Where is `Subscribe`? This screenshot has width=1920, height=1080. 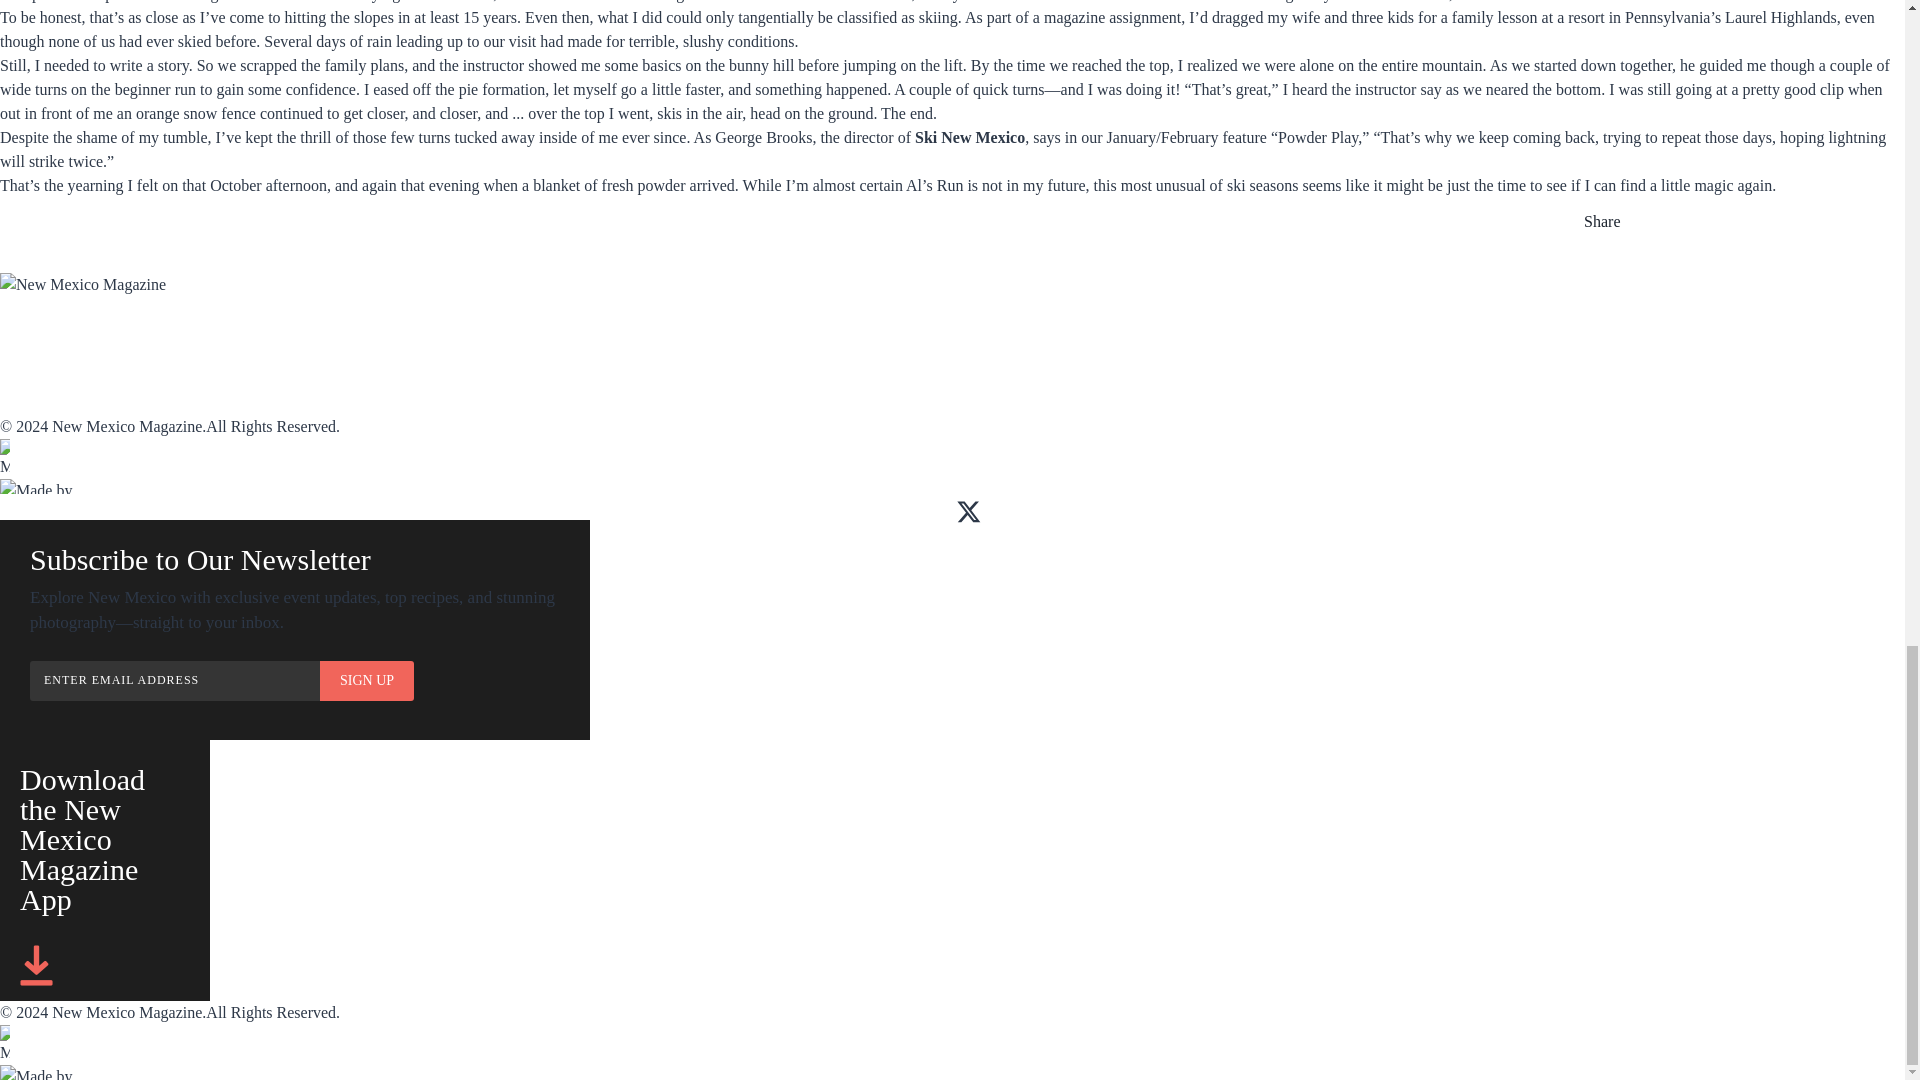 Subscribe is located at coordinates (37, 336).